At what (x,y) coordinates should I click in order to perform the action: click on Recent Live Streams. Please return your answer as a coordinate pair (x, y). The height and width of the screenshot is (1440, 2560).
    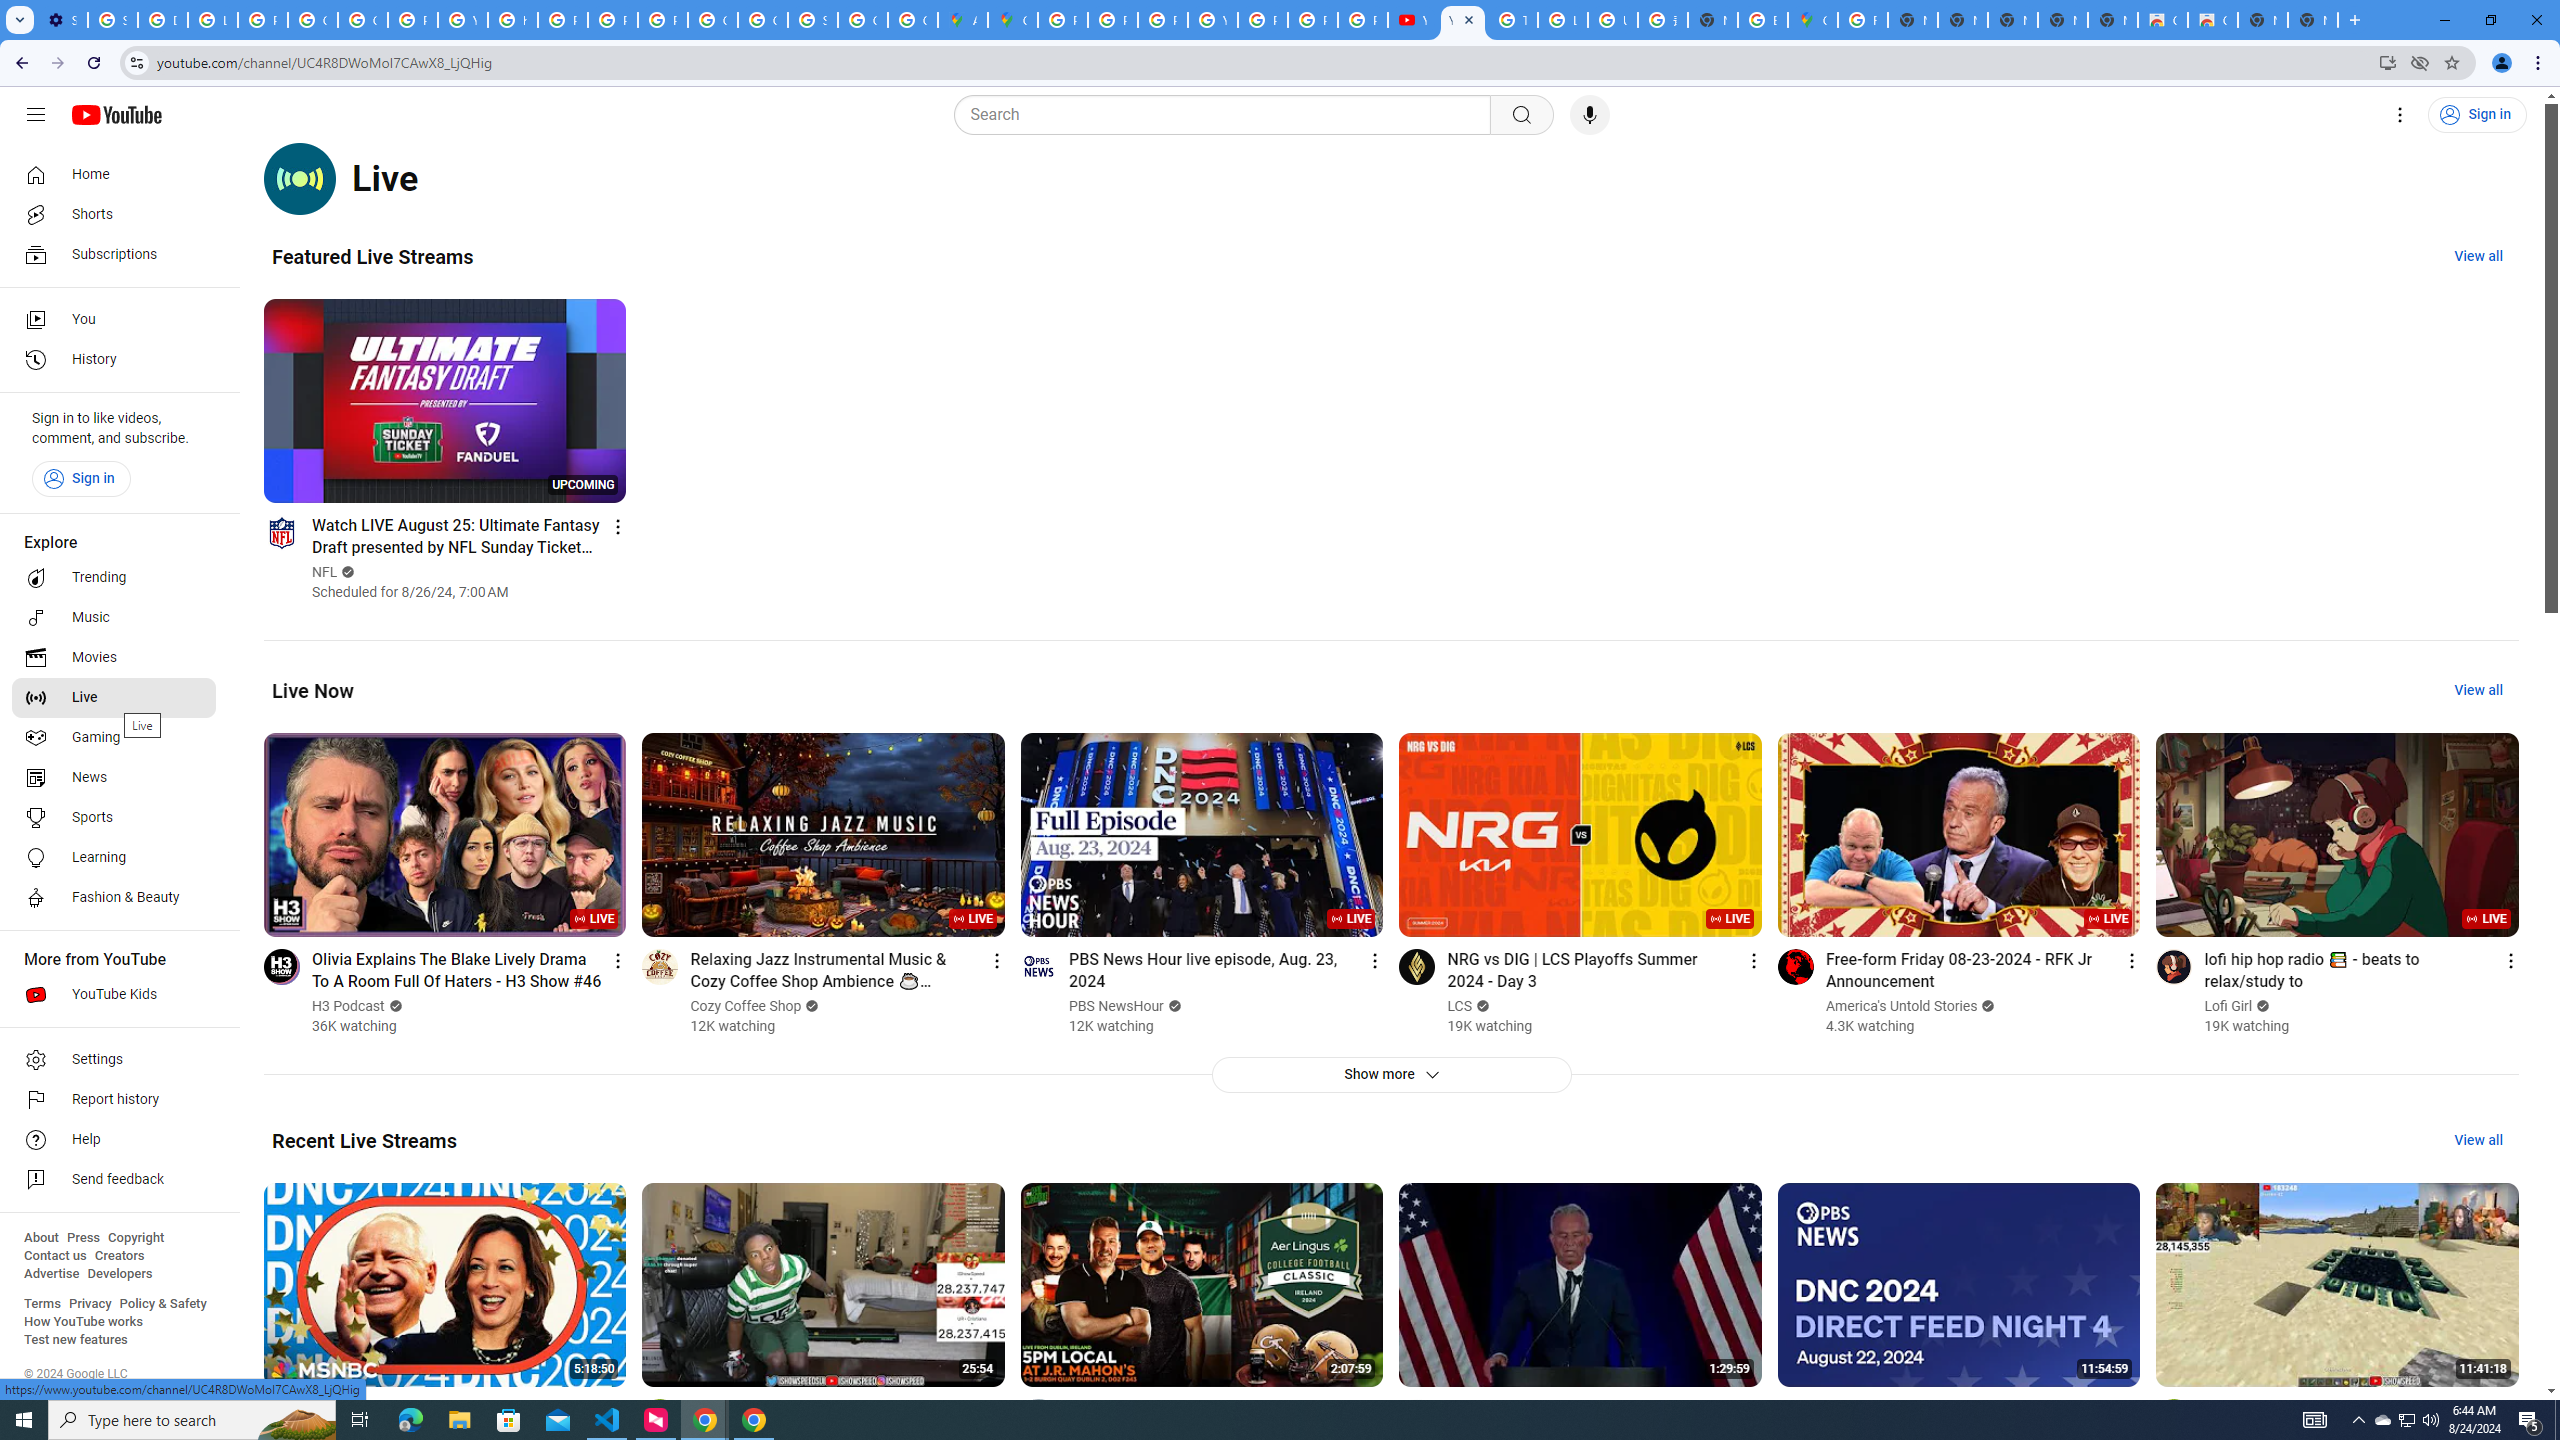
    Looking at the image, I should click on (364, 1140).